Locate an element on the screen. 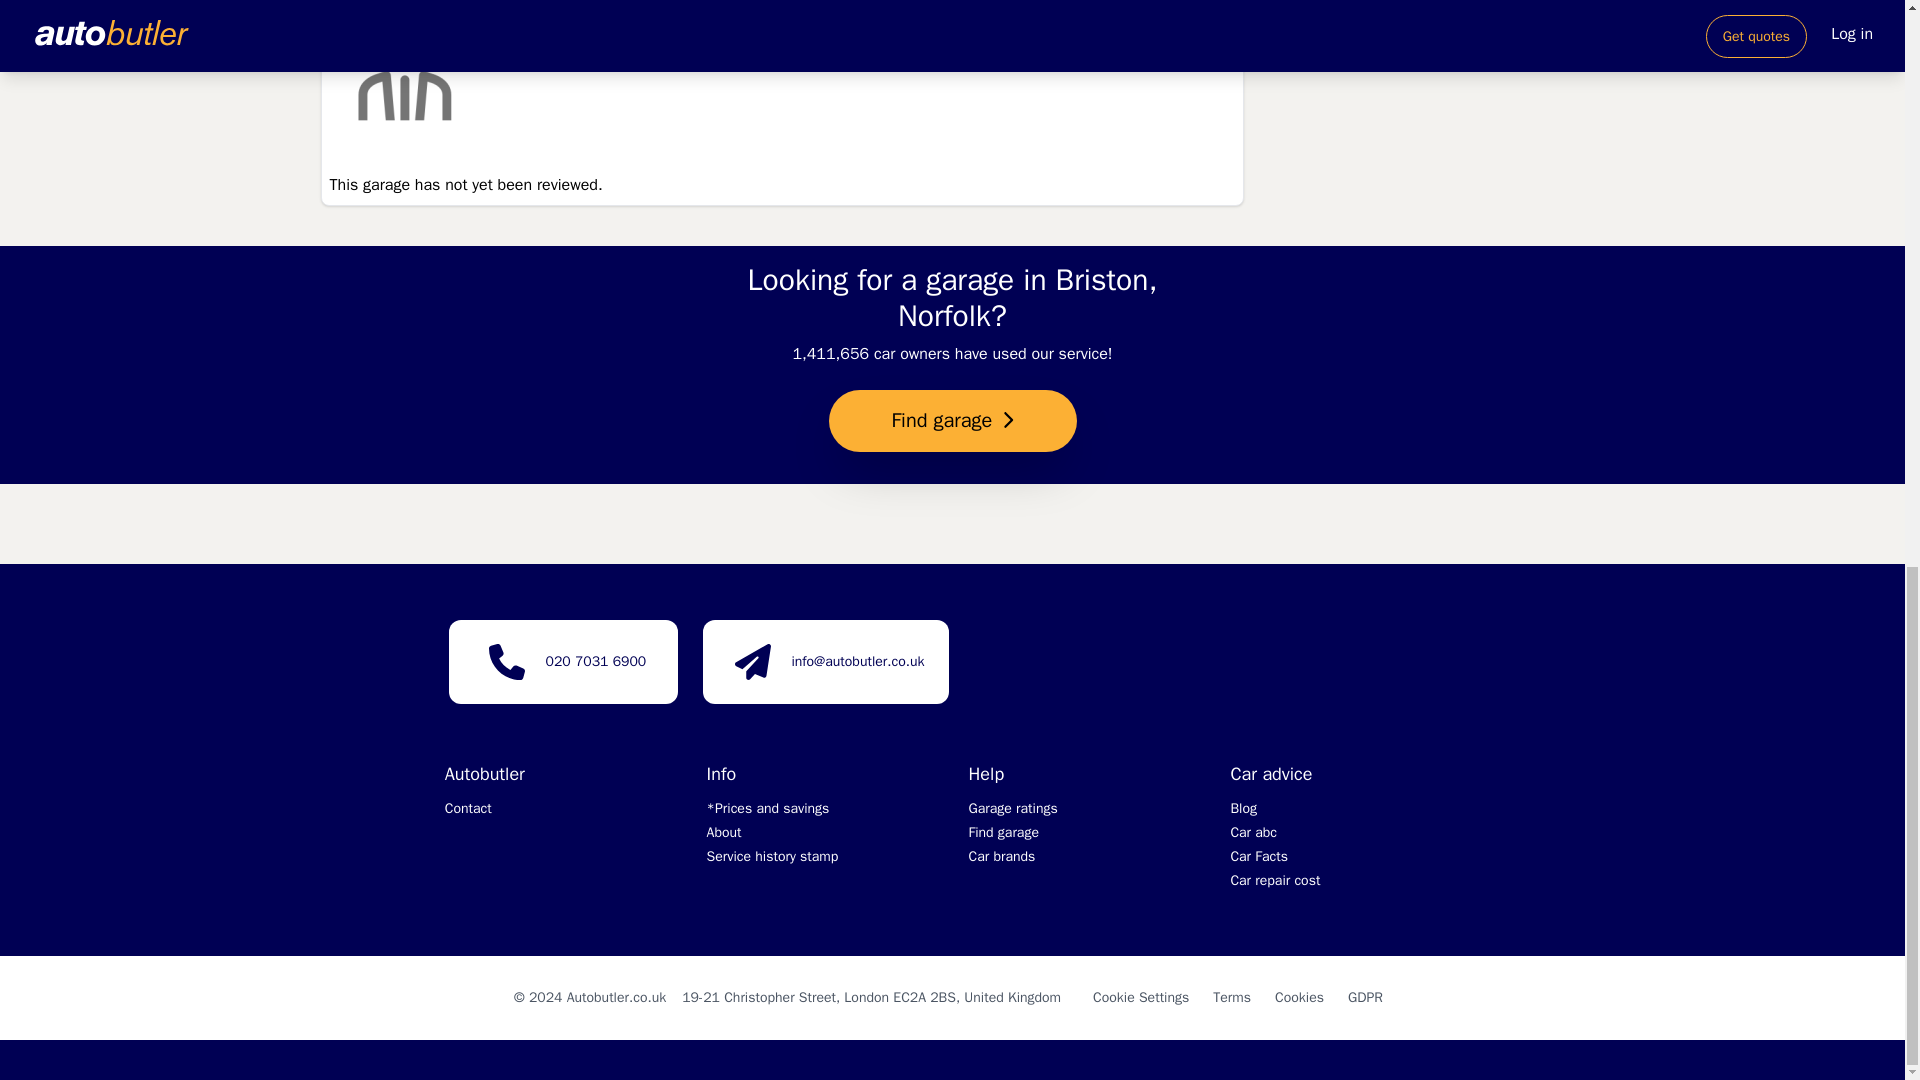 This screenshot has width=1920, height=1080. GDPR is located at coordinates (1364, 997).